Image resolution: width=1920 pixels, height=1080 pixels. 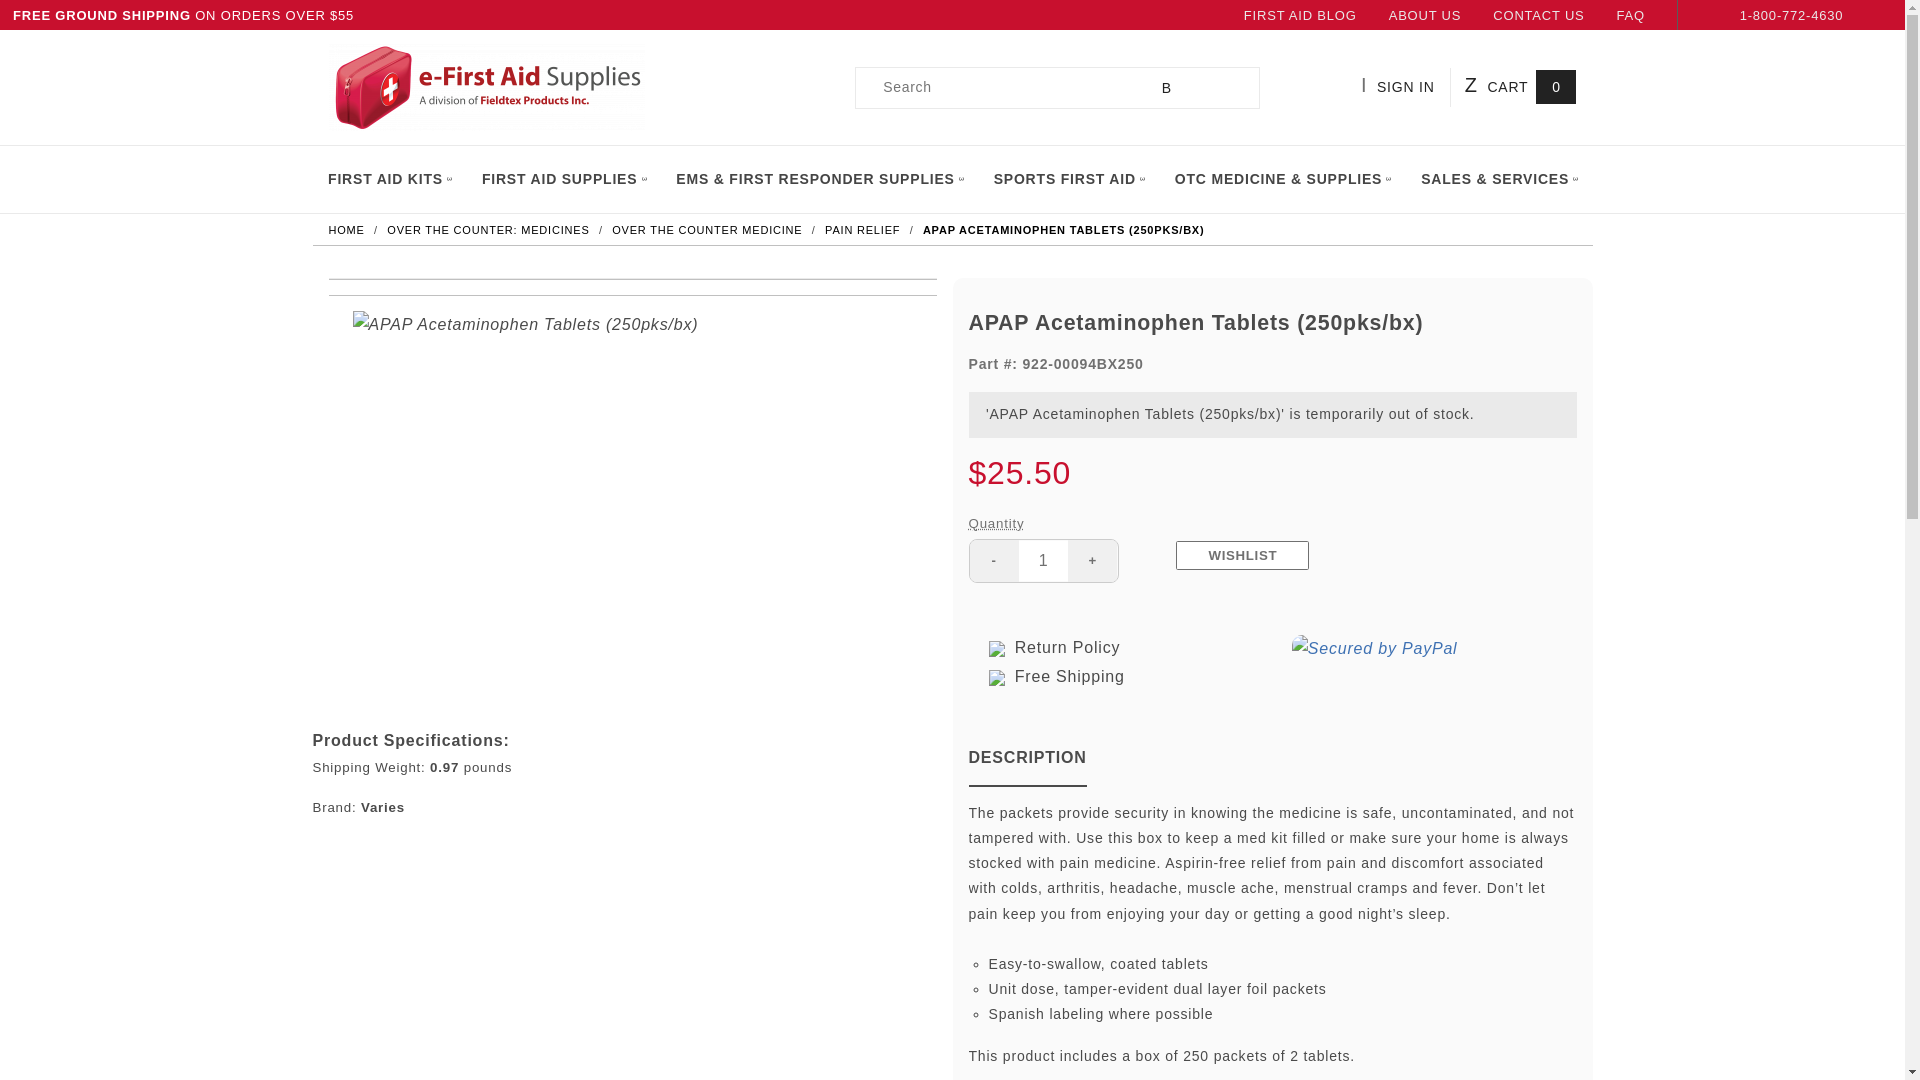 What do you see at coordinates (388, 178) in the screenshot?
I see `FIRST AID KITS` at bounding box center [388, 178].